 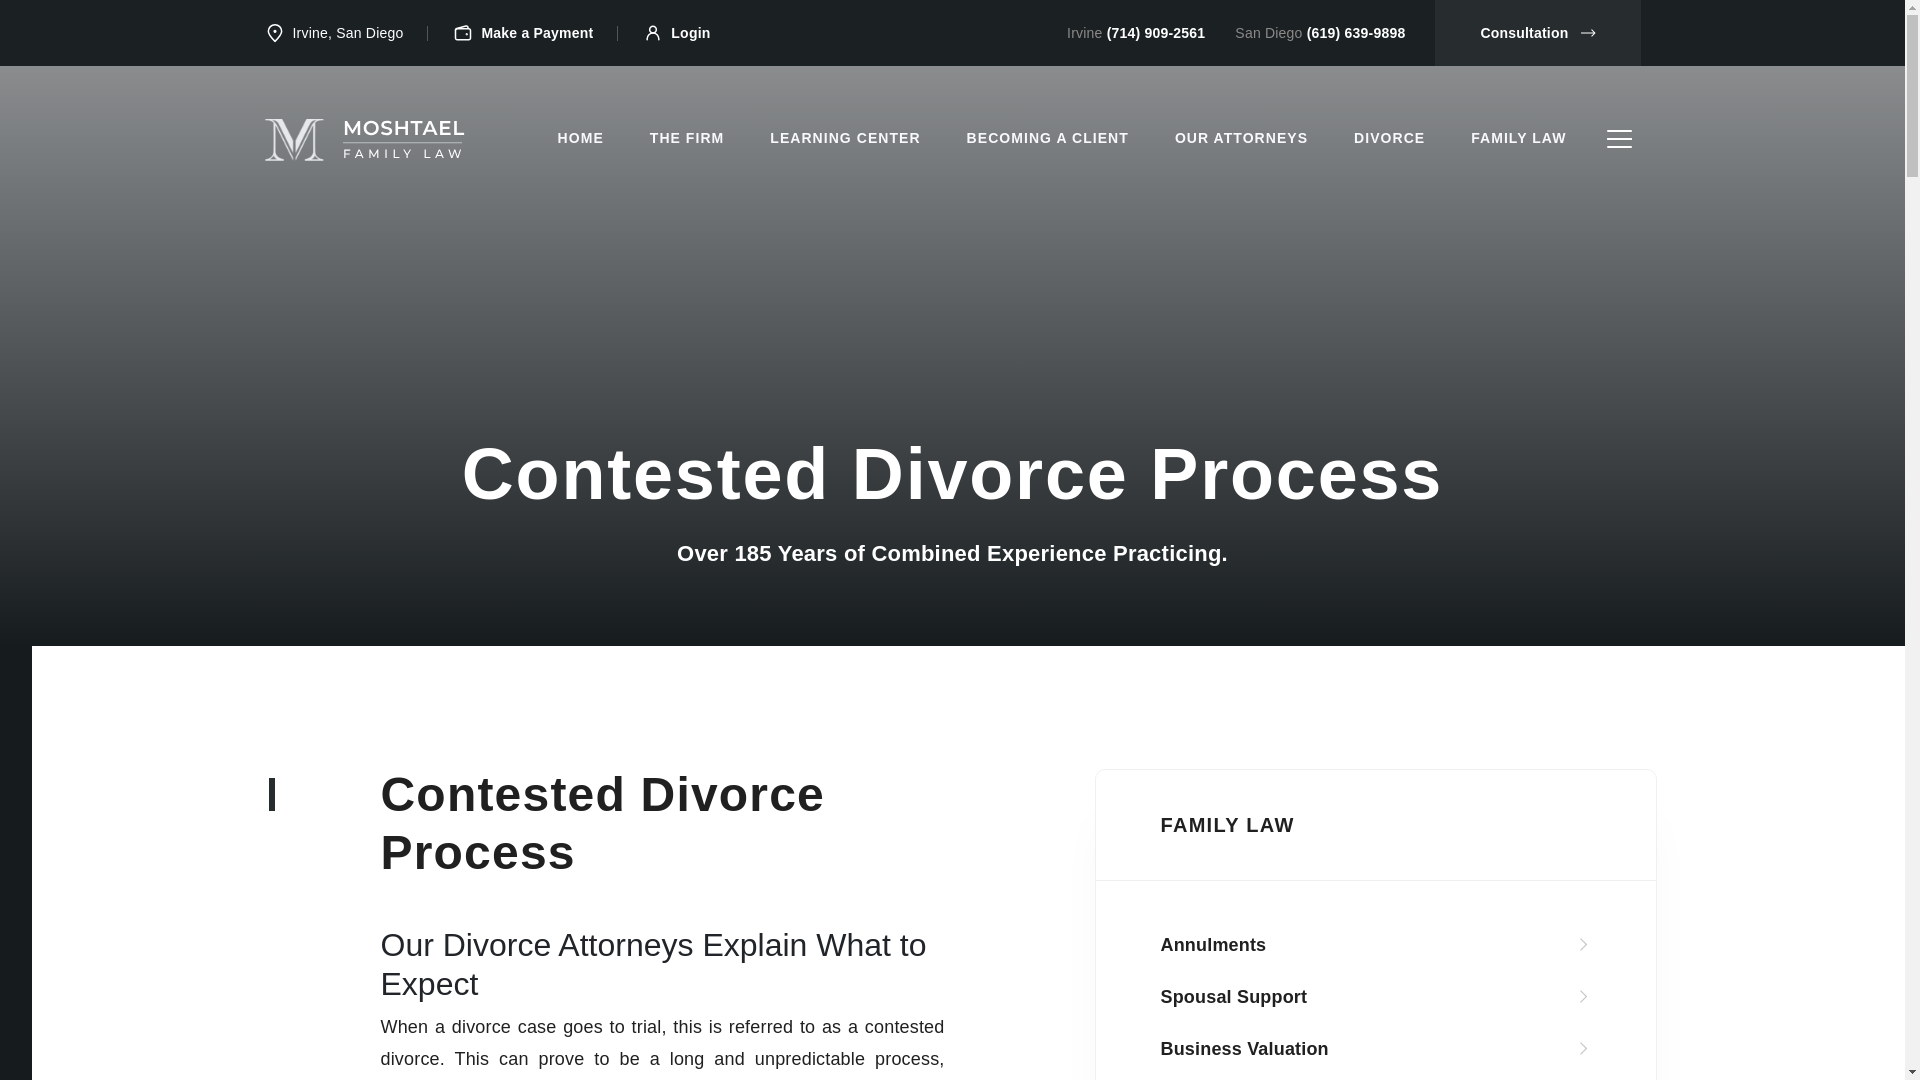 What do you see at coordinates (844, 138) in the screenshot?
I see `LEARNING CENTER` at bounding box center [844, 138].